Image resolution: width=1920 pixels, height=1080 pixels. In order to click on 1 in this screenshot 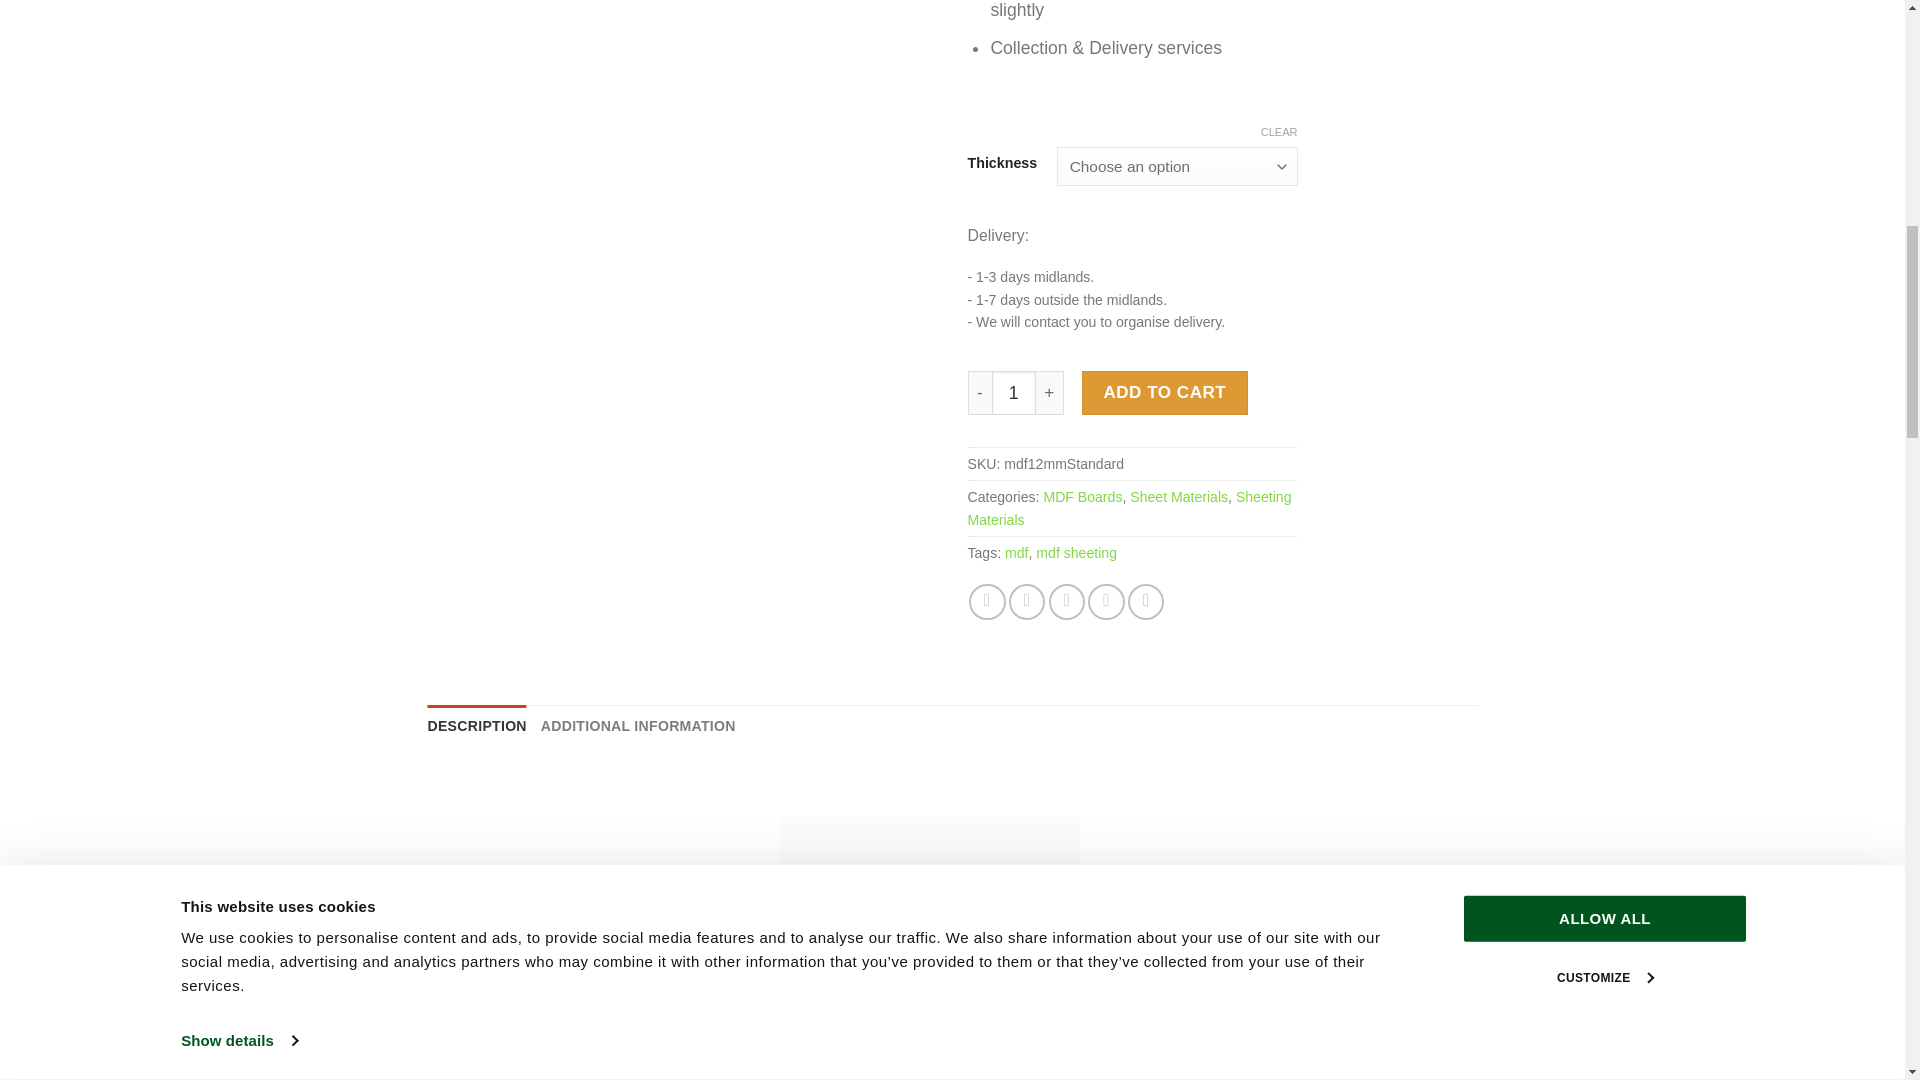, I will do `click(1014, 392)`.